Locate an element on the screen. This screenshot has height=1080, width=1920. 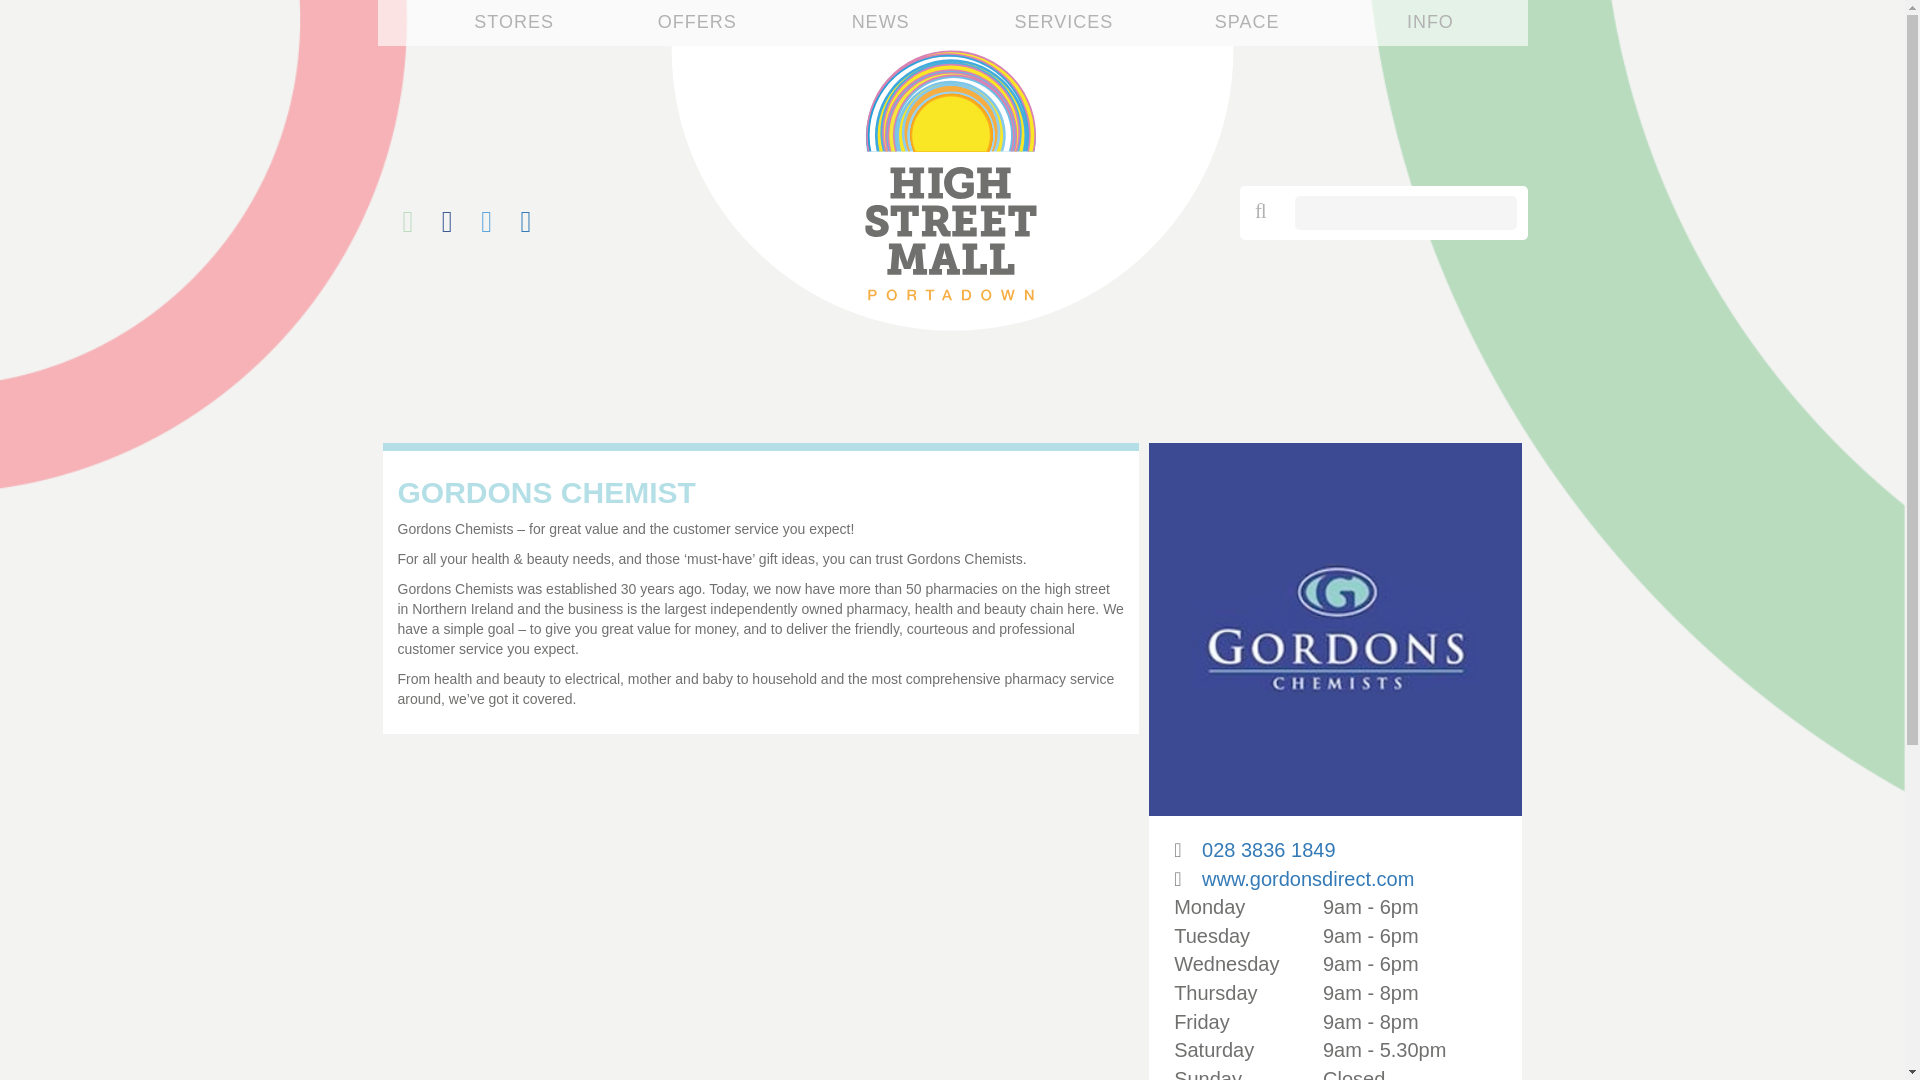
SERVICES is located at coordinates (1064, 22).